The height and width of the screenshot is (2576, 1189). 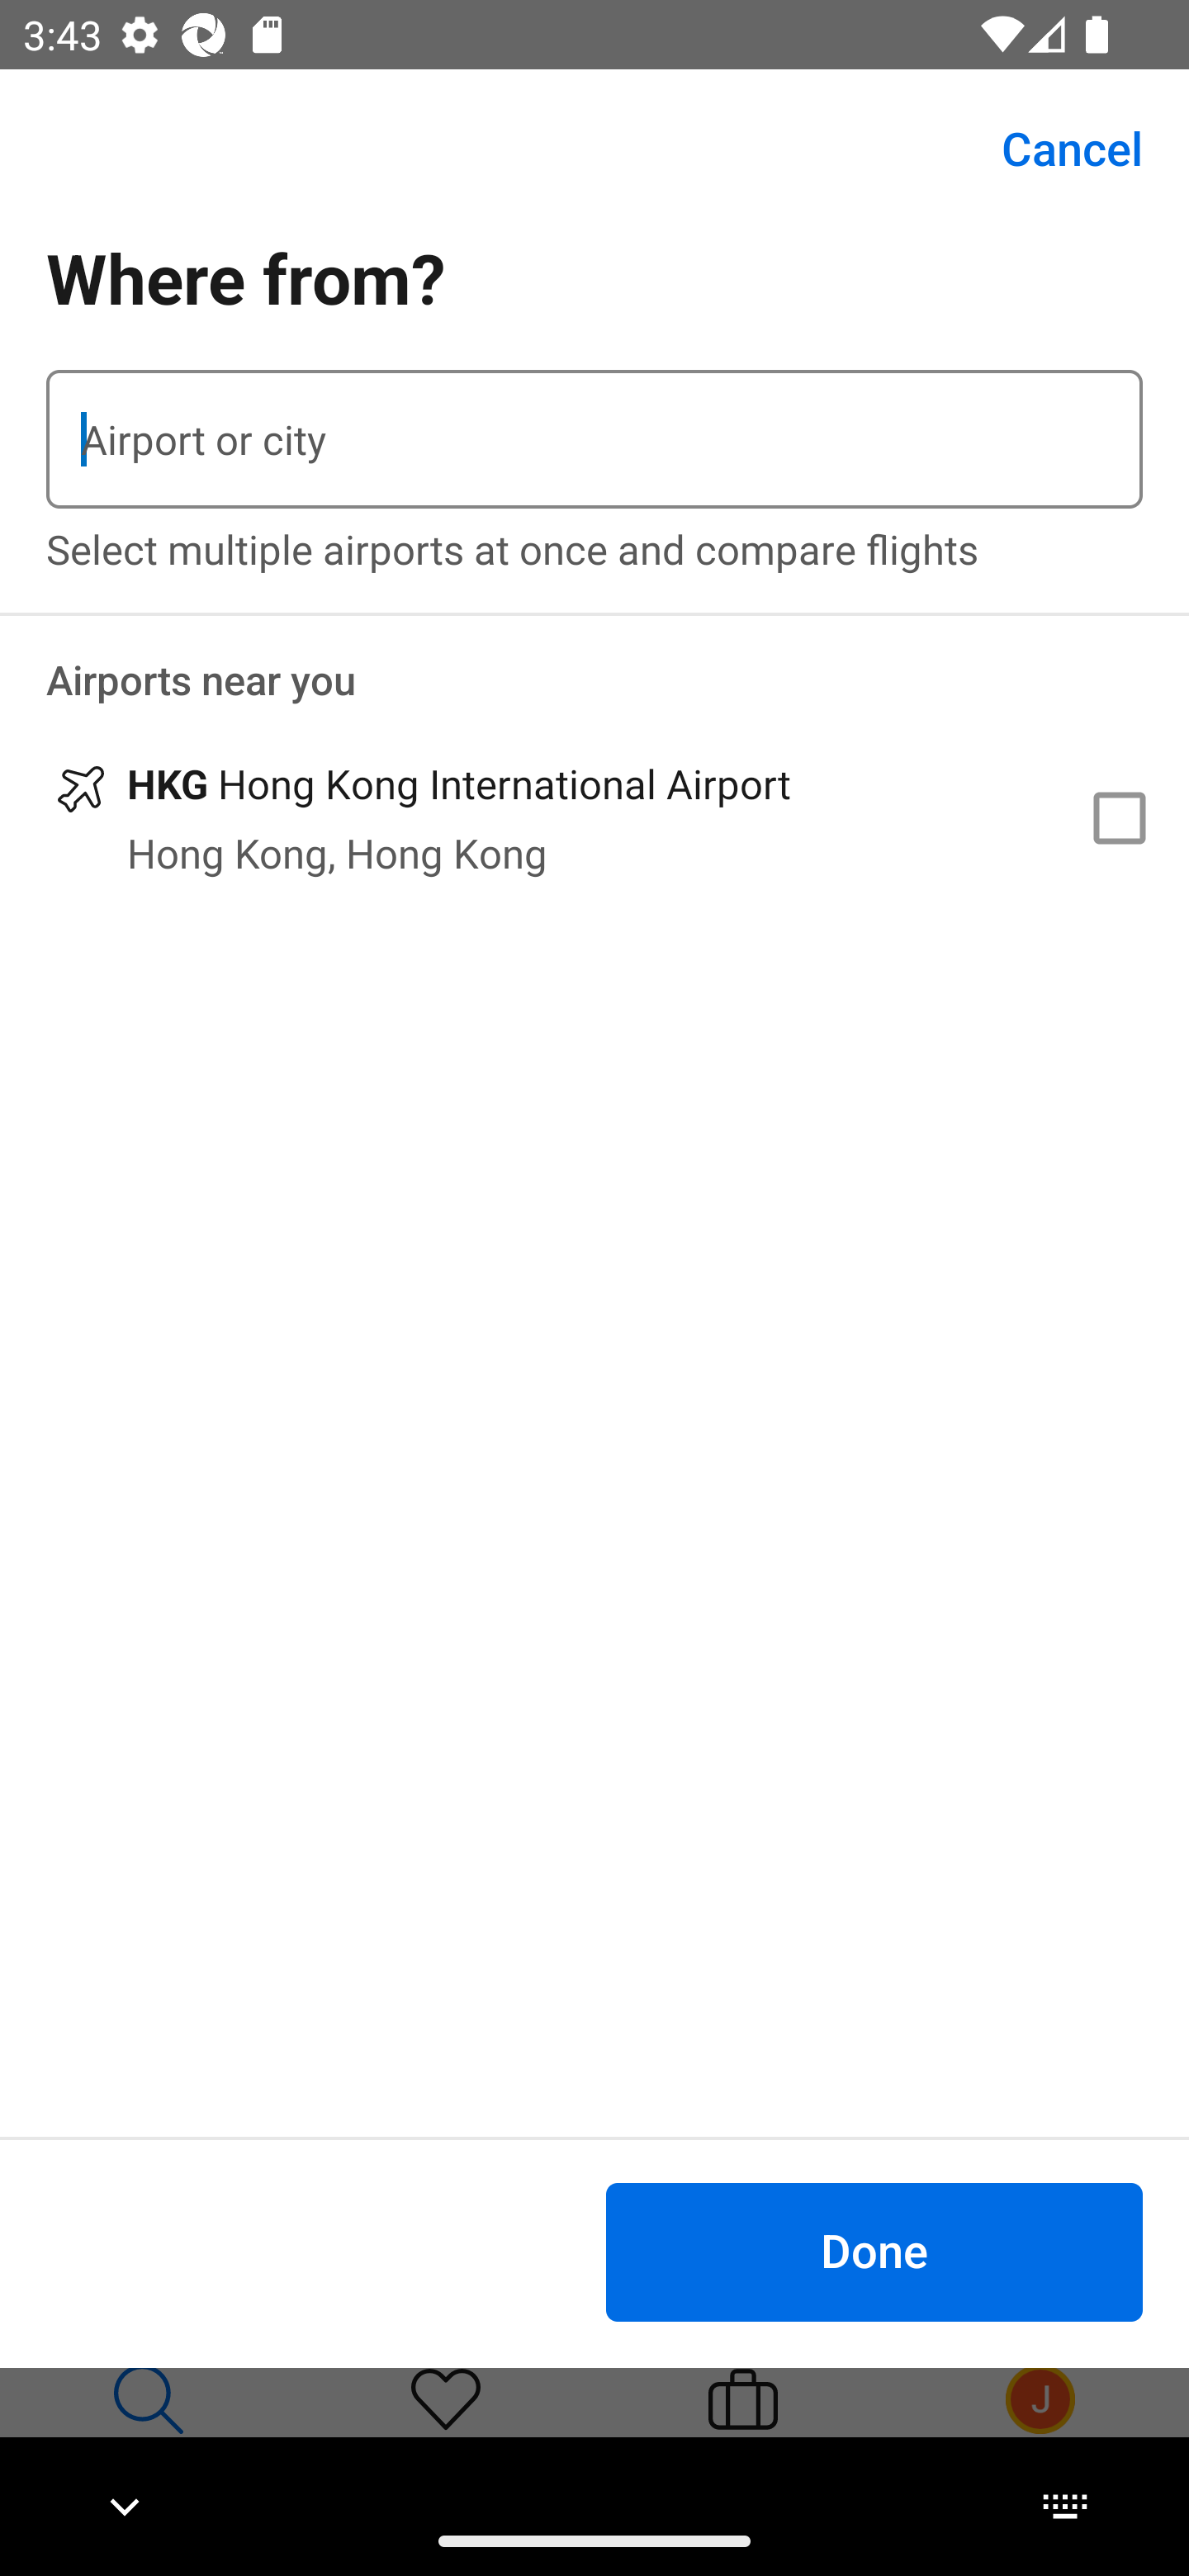 What do you see at coordinates (594, 439) in the screenshot?
I see `Airport or city` at bounding box center [594, 439].